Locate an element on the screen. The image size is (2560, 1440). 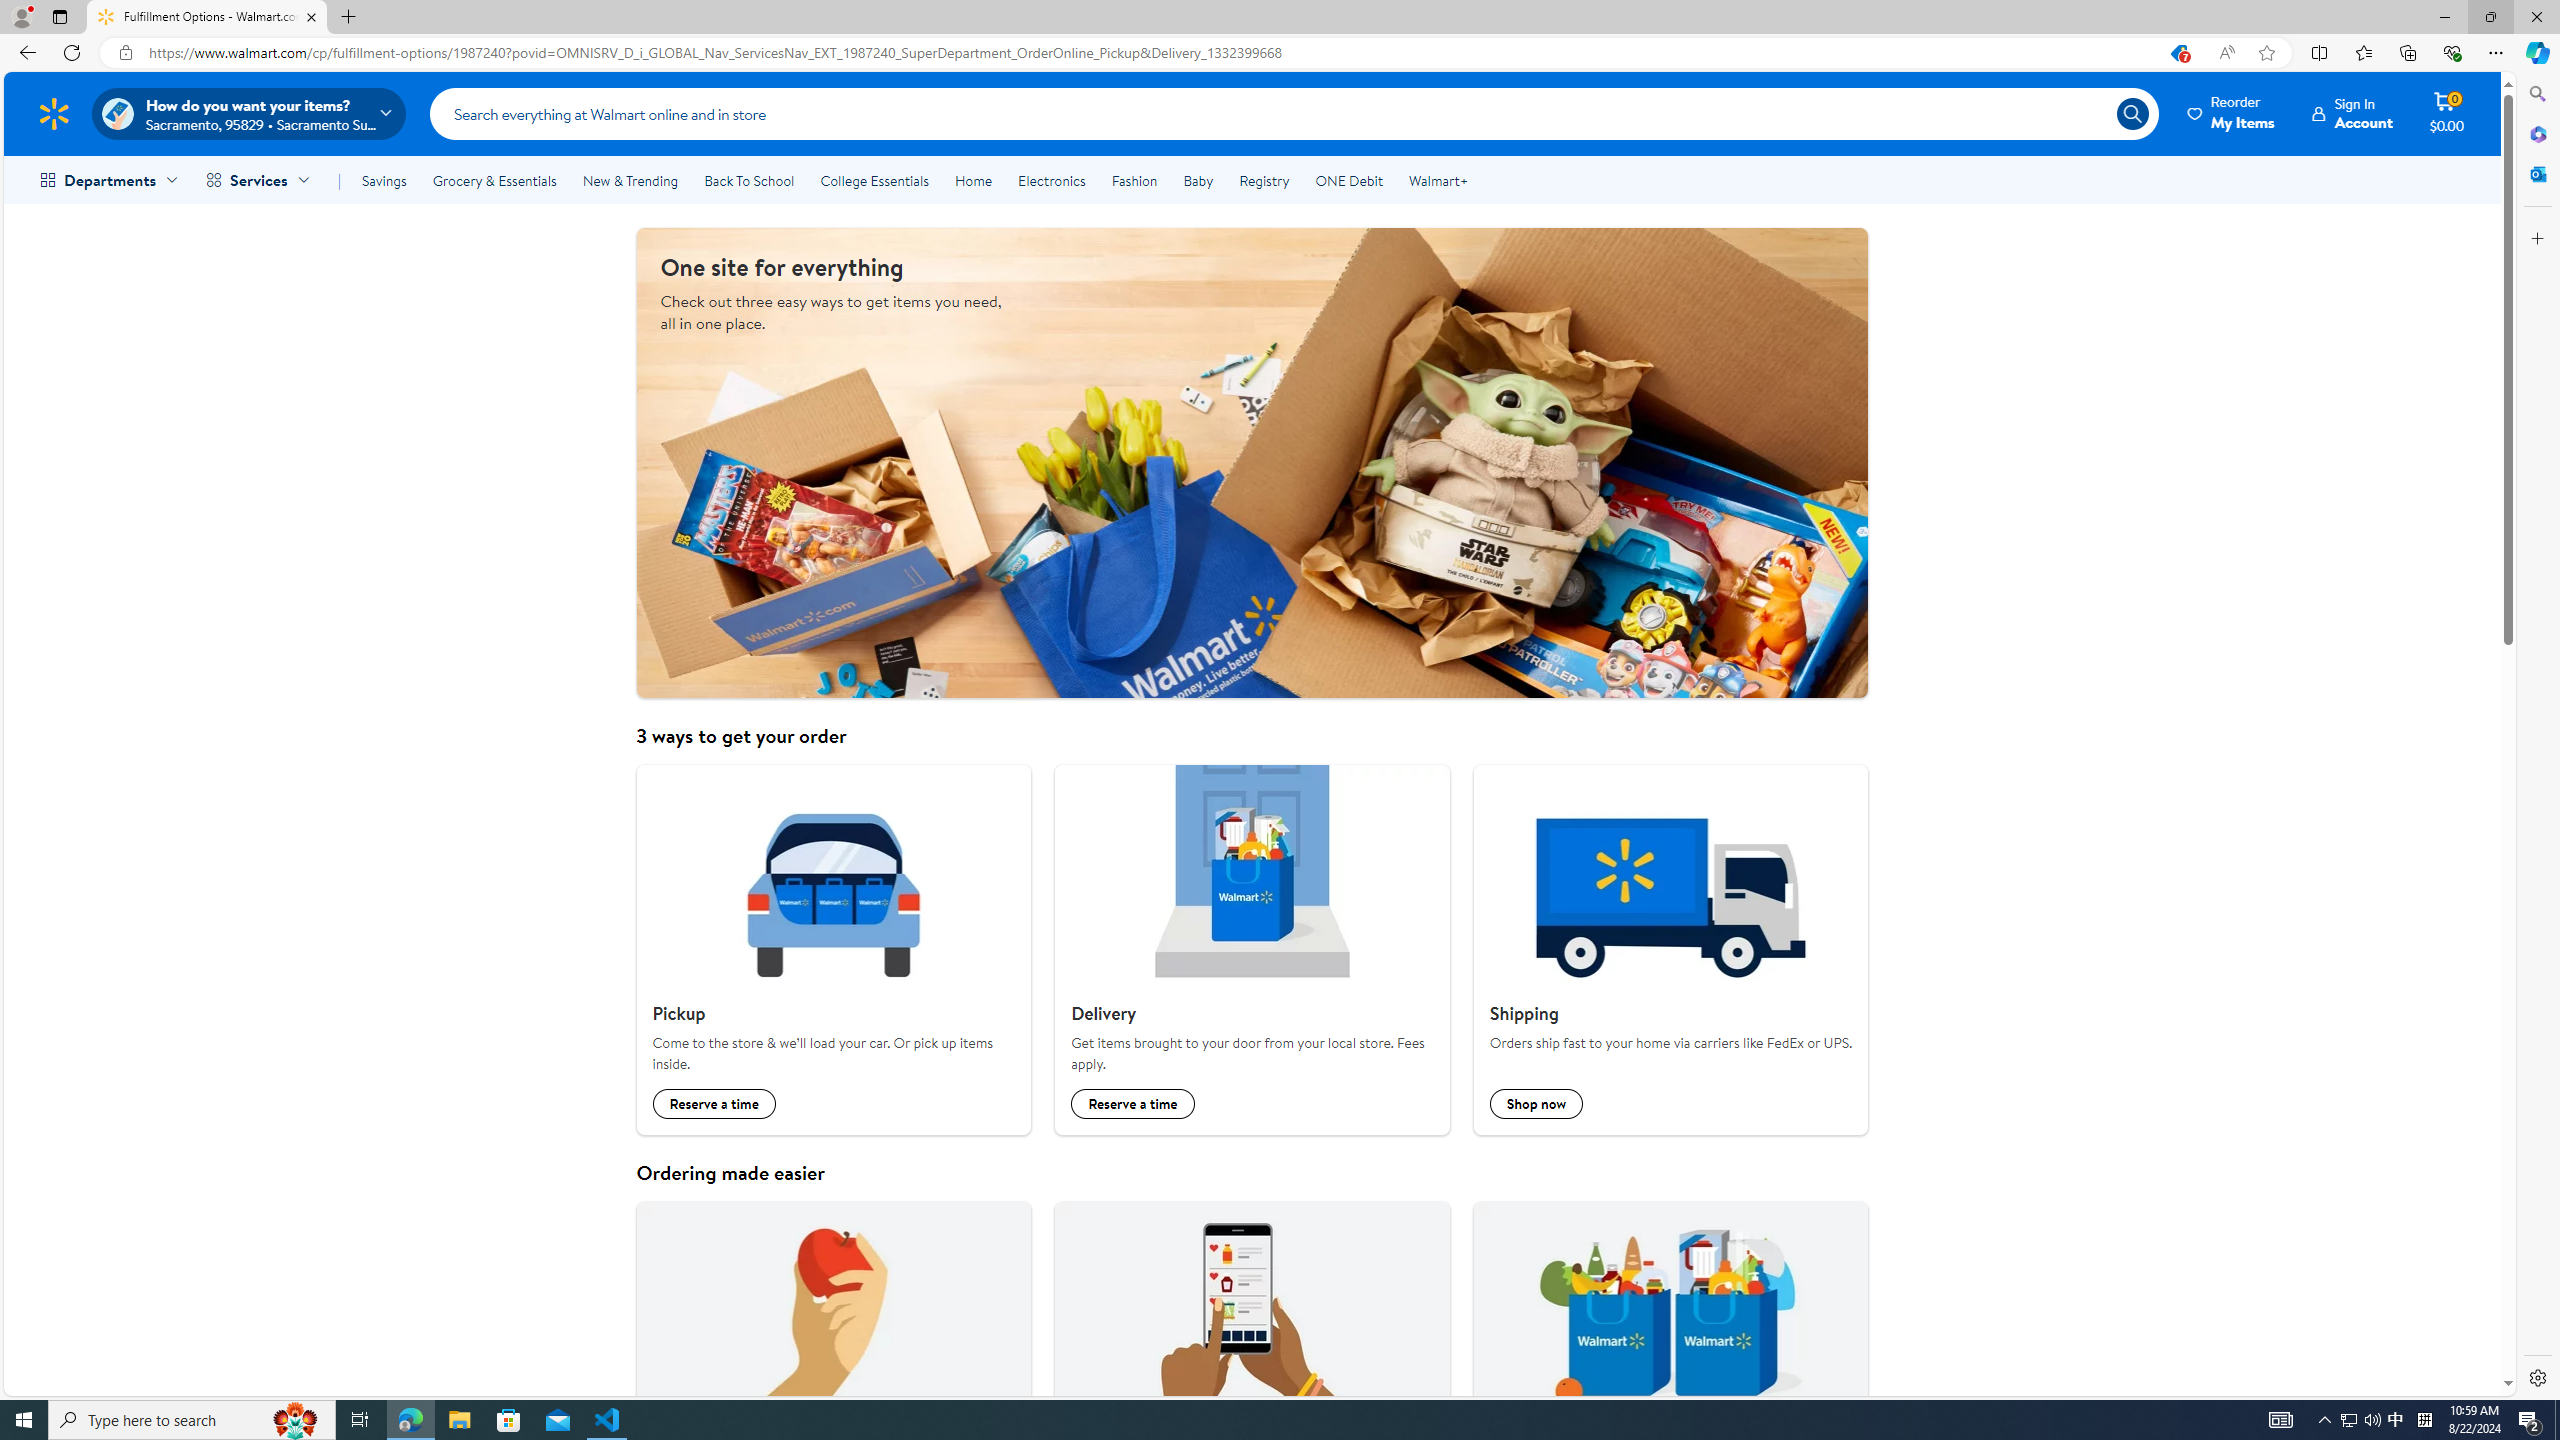
Registry is located at coordinates (1262, 180).